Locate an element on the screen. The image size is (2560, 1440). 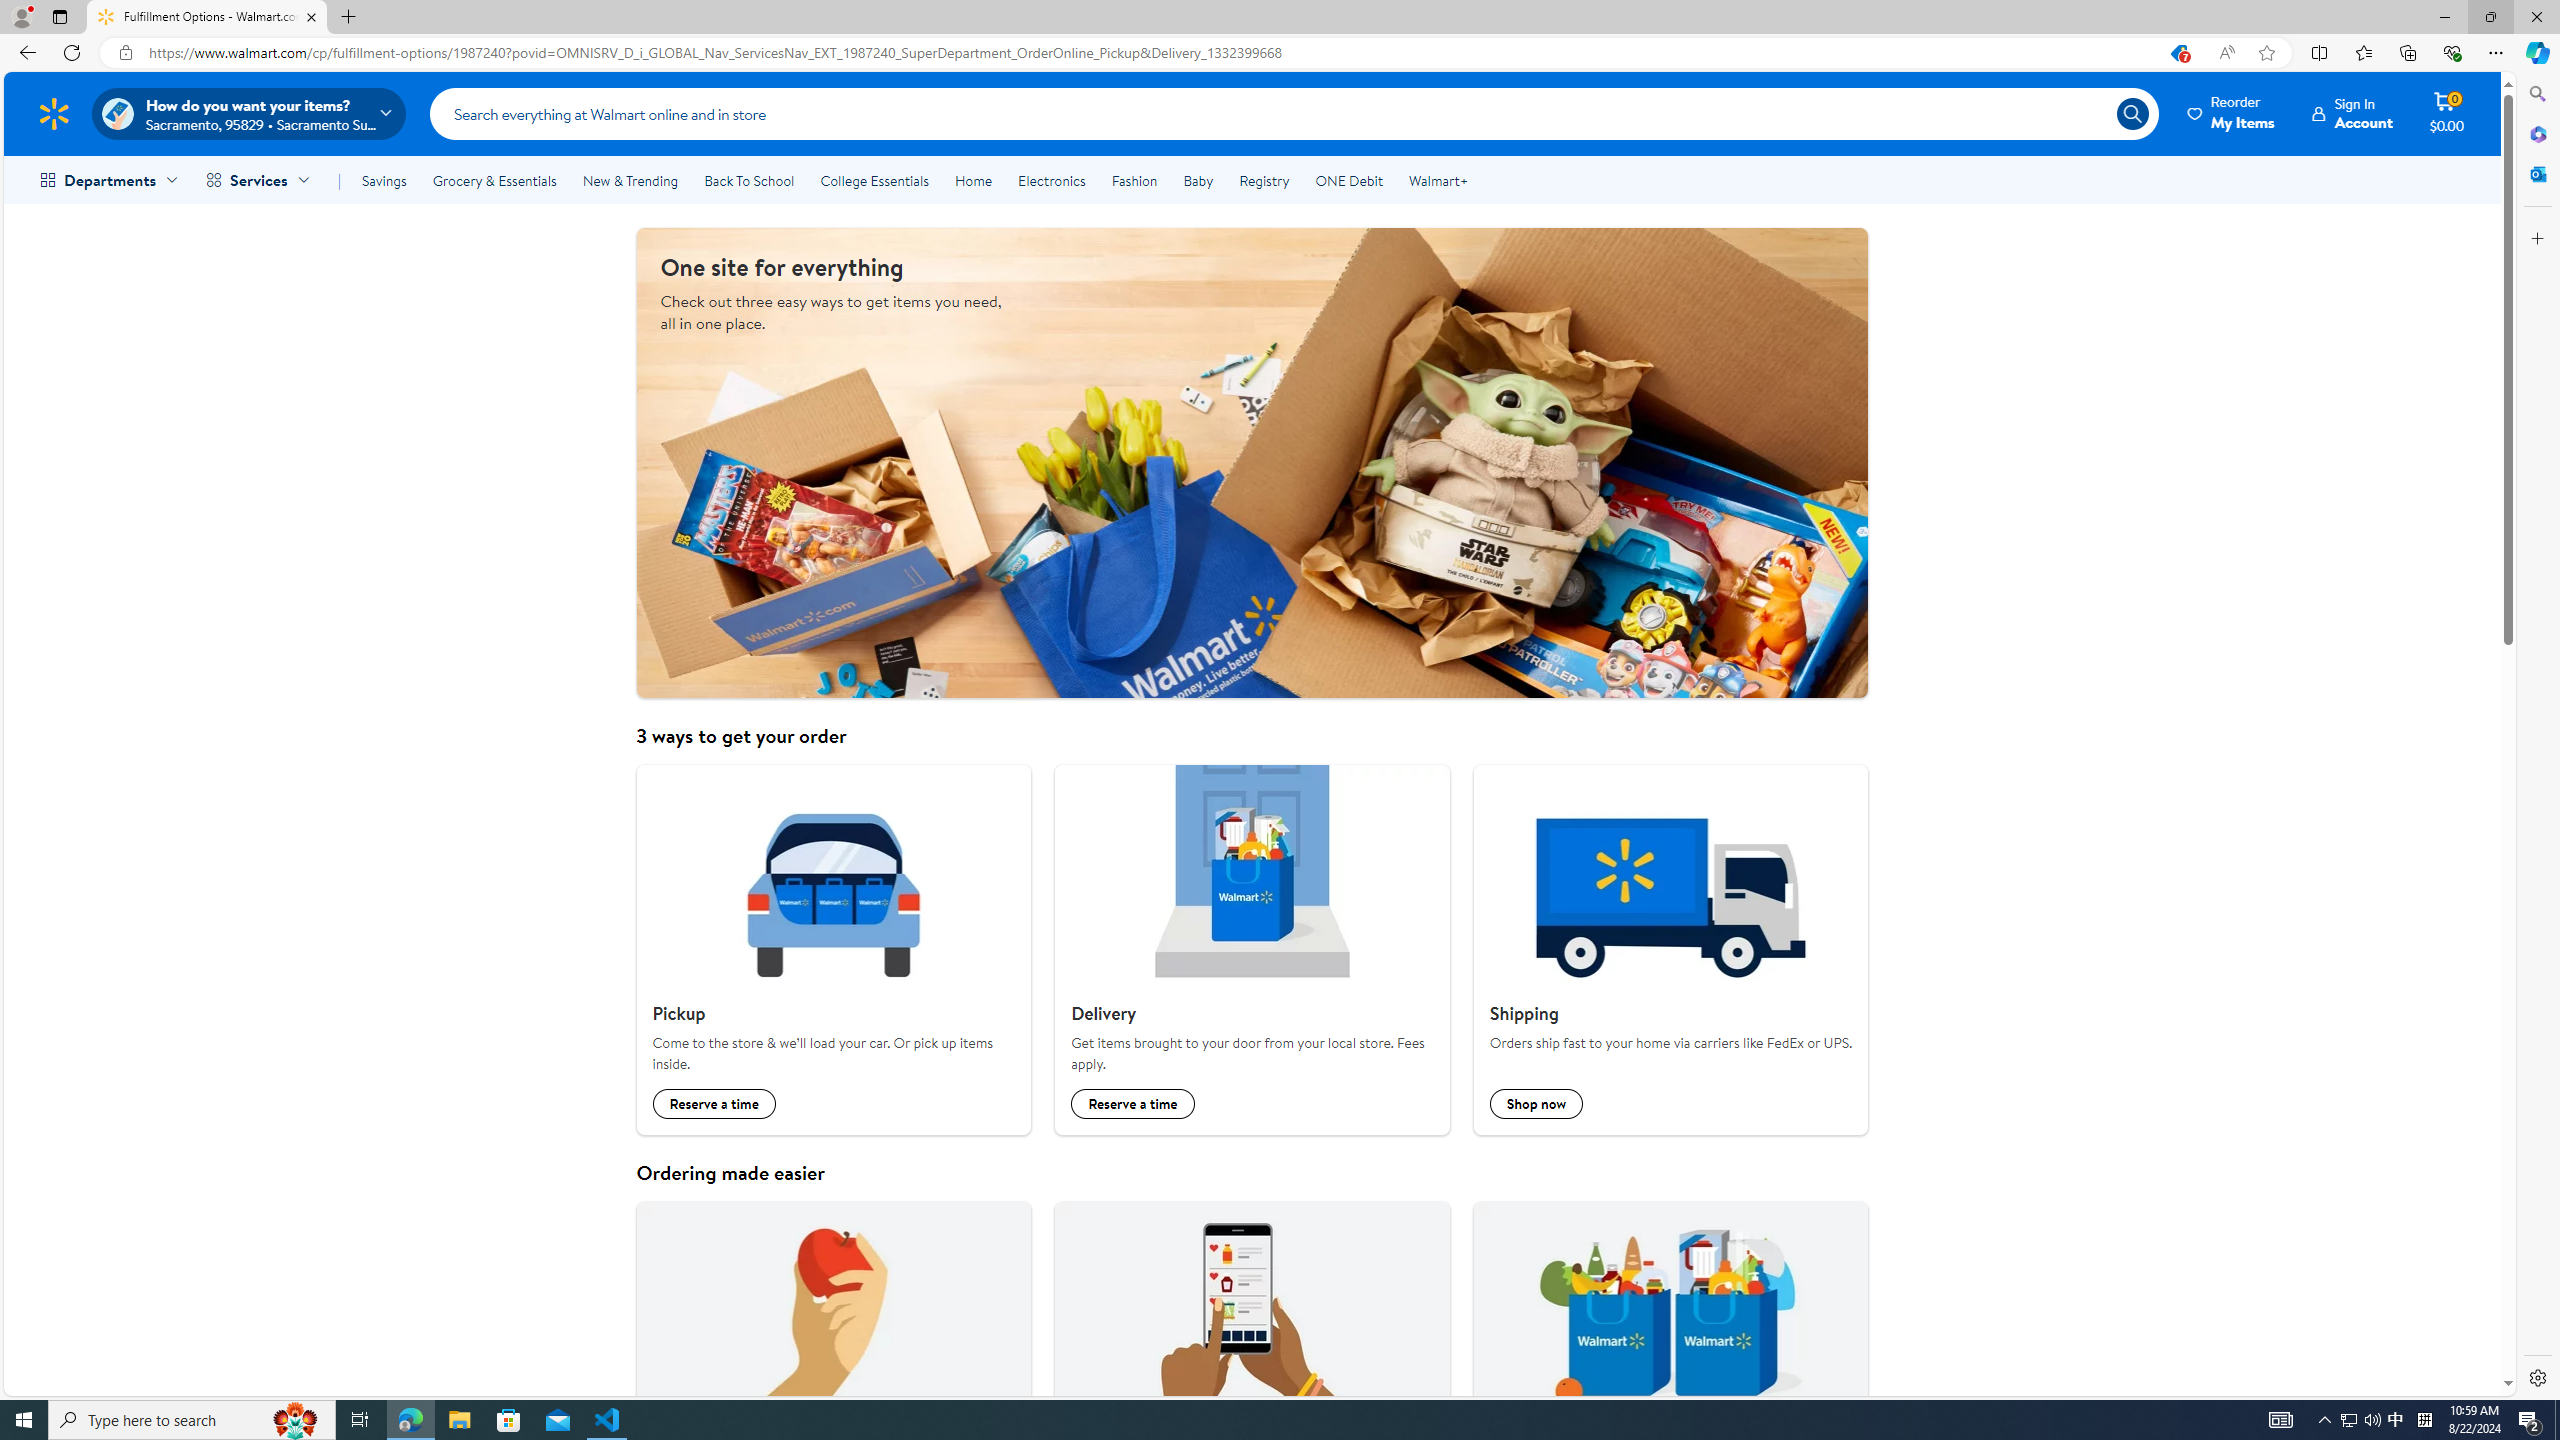
Registry is located at coordinates (1262, 180).